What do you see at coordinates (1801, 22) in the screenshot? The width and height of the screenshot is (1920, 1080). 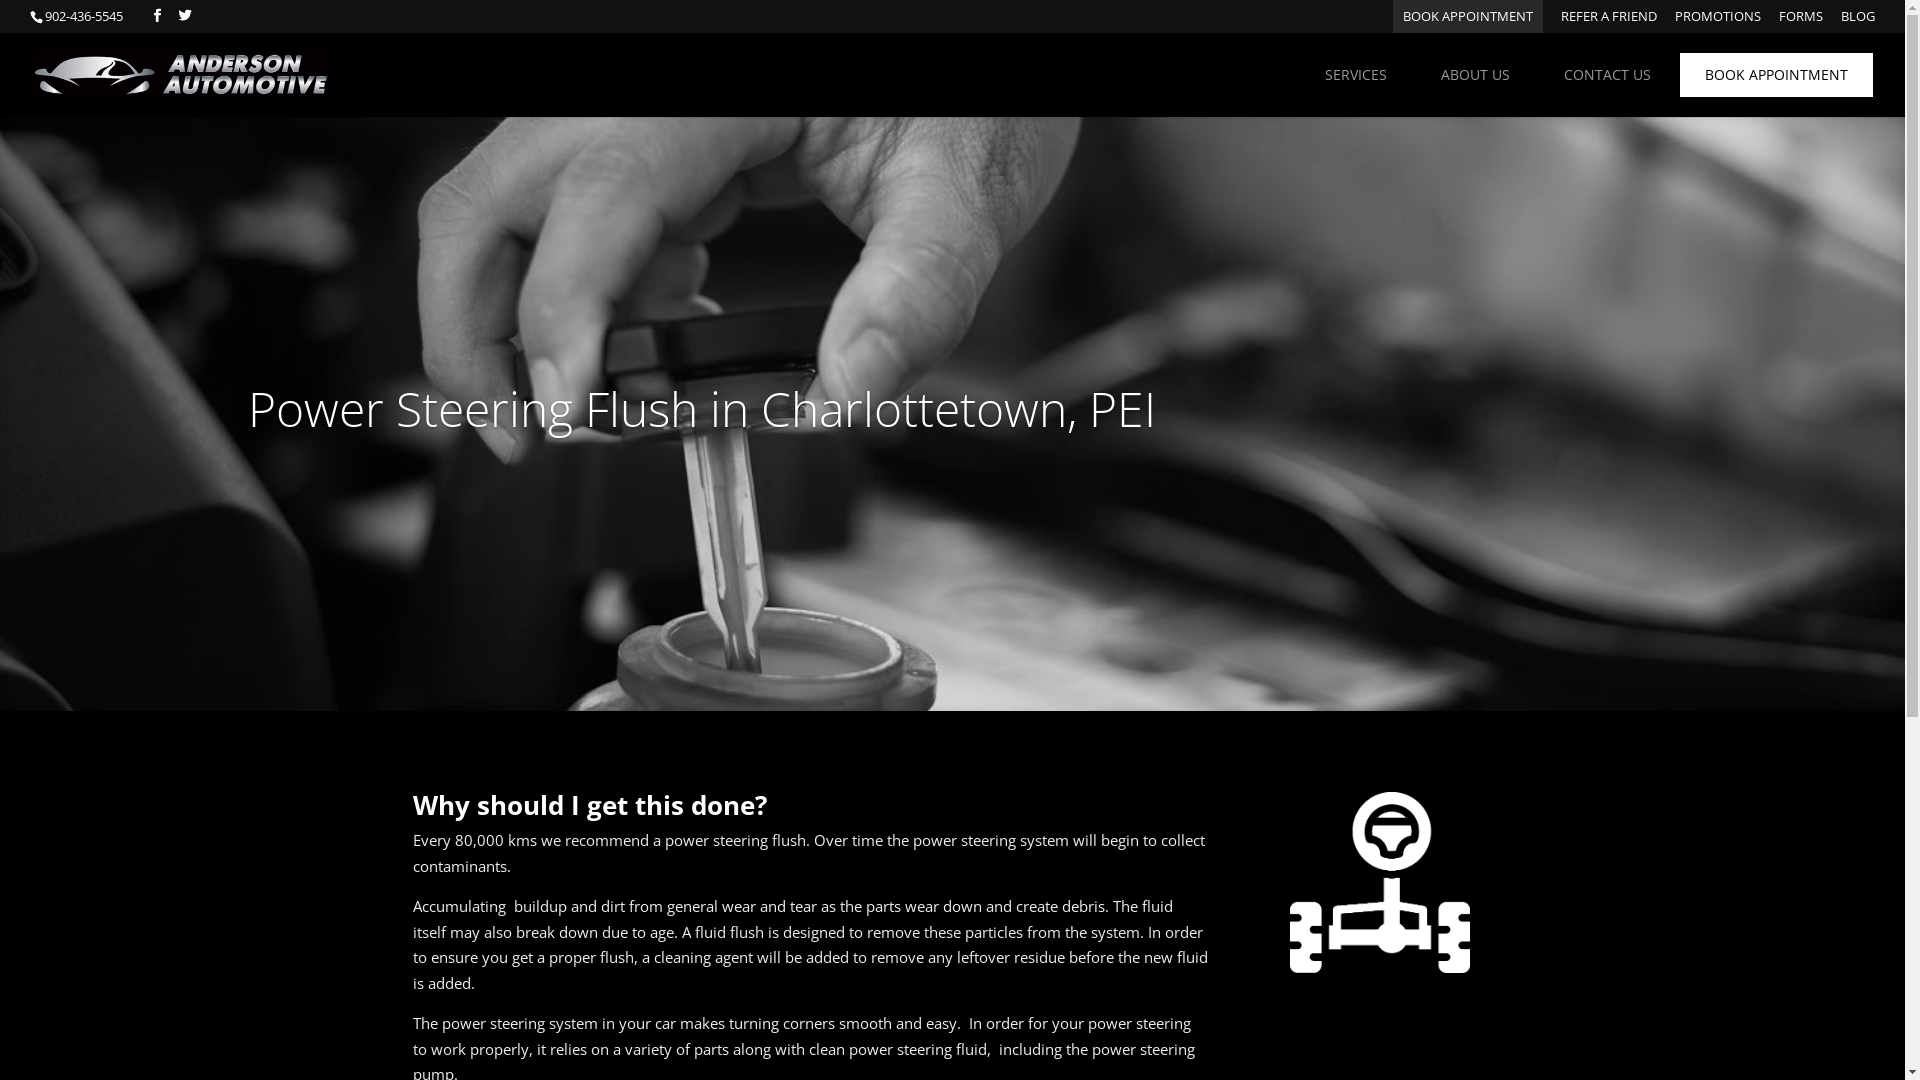 I see `FORMS` at bounding box center [1801, 22].